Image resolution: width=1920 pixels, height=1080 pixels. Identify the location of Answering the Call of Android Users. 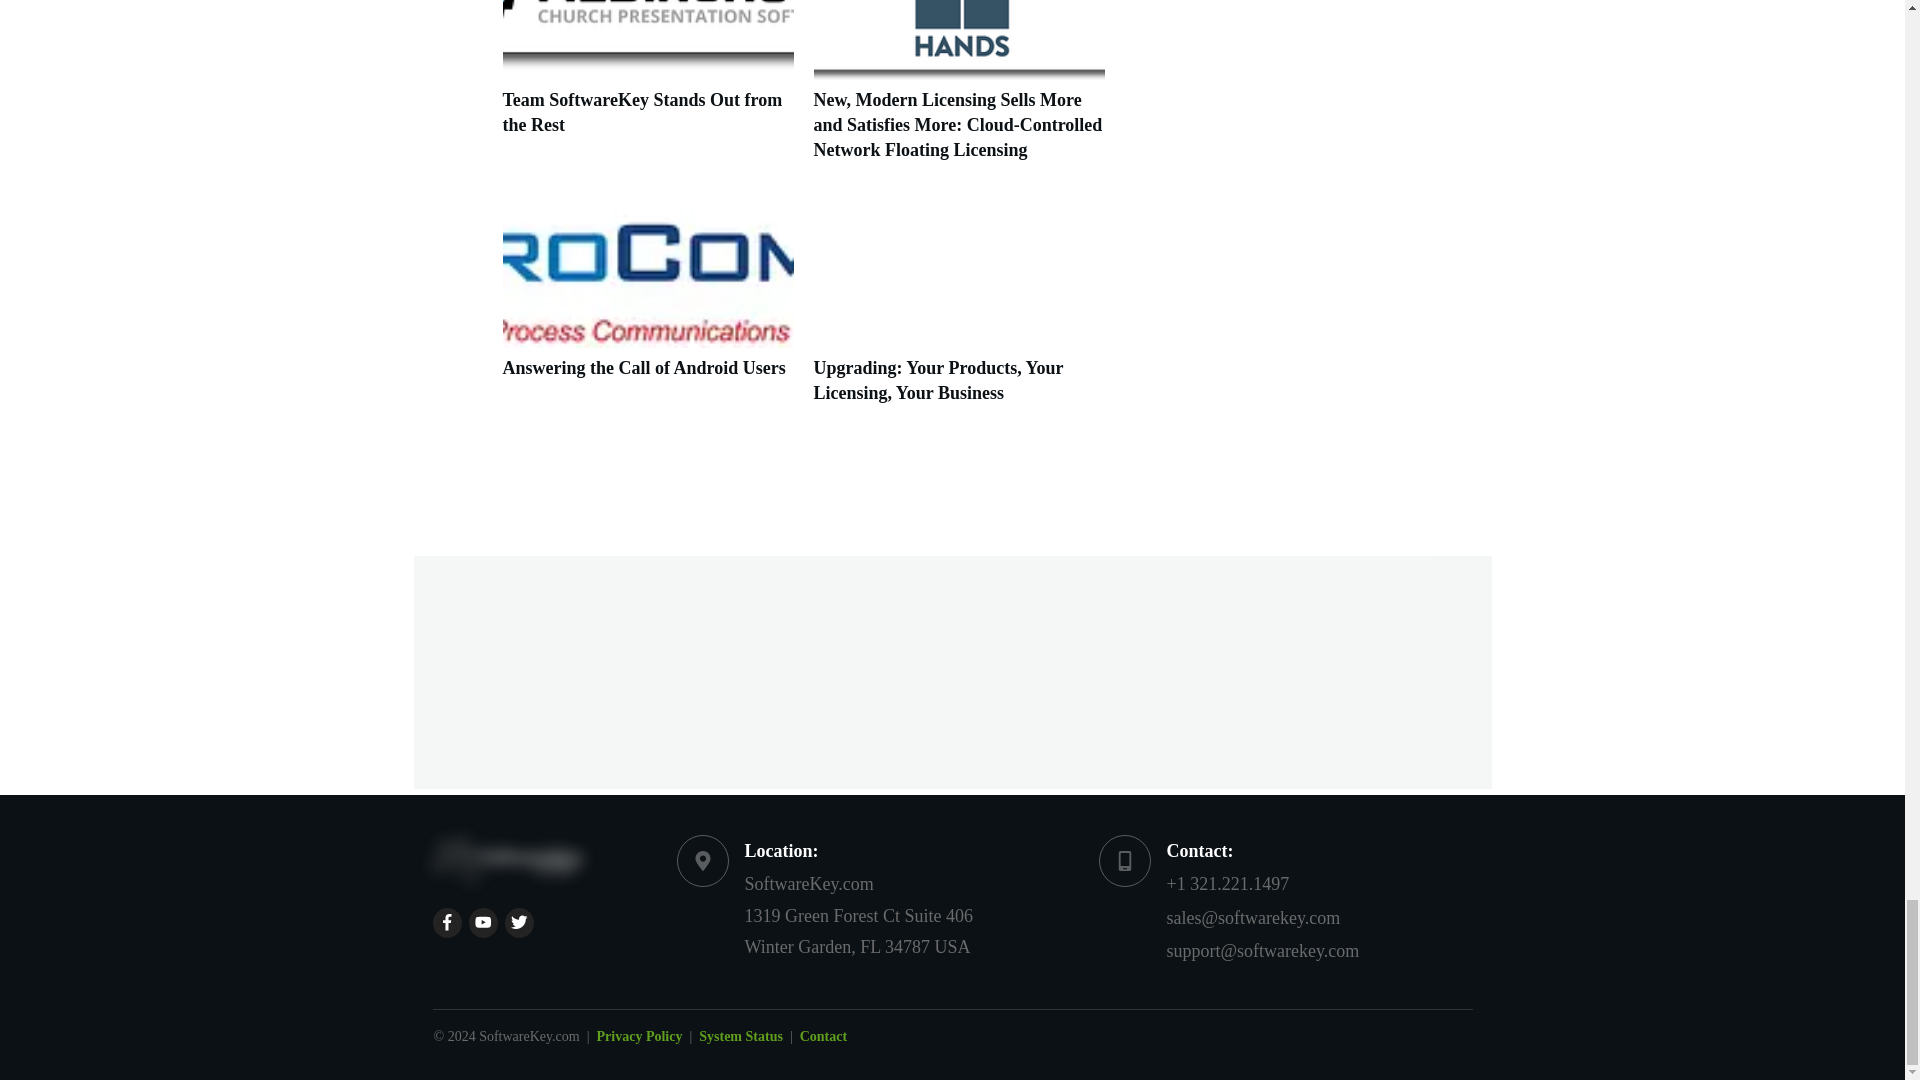
(643, 368).